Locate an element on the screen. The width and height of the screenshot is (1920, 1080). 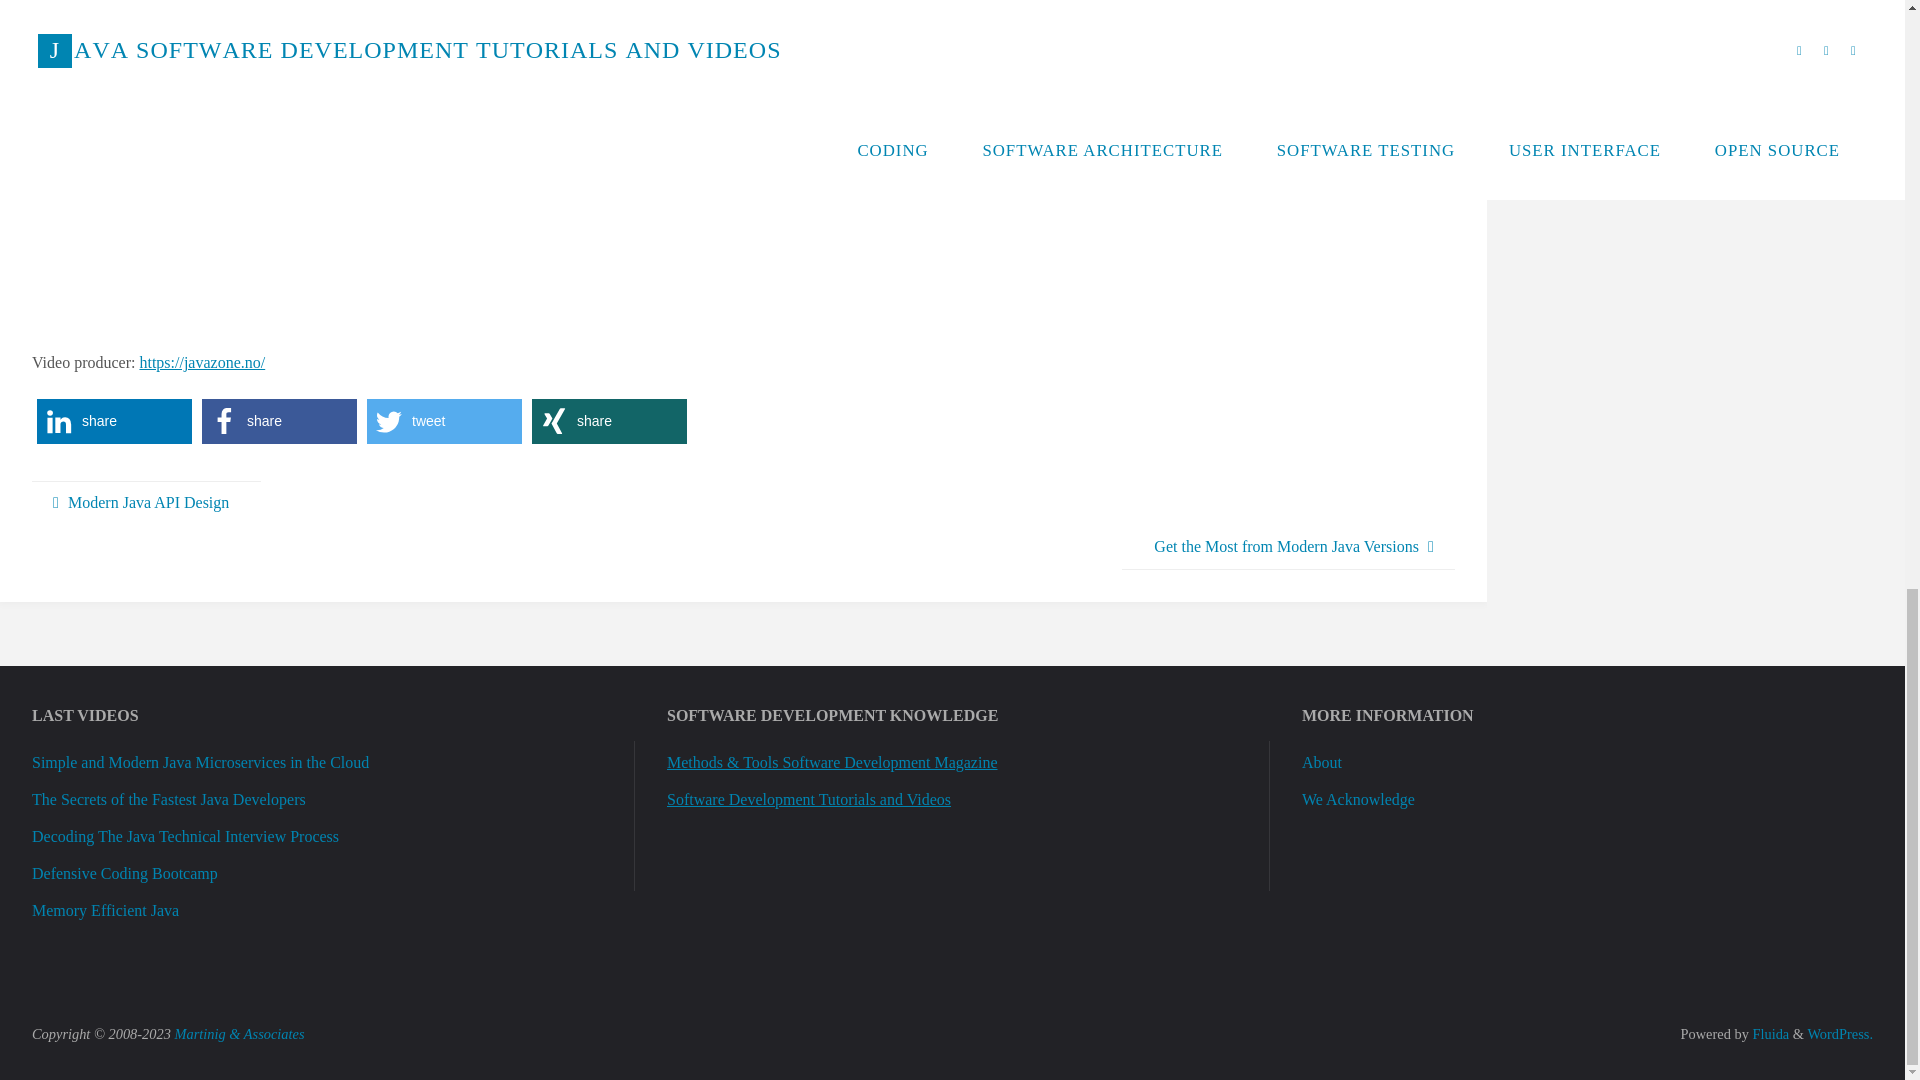
share  is located at coordinates (114, 420).